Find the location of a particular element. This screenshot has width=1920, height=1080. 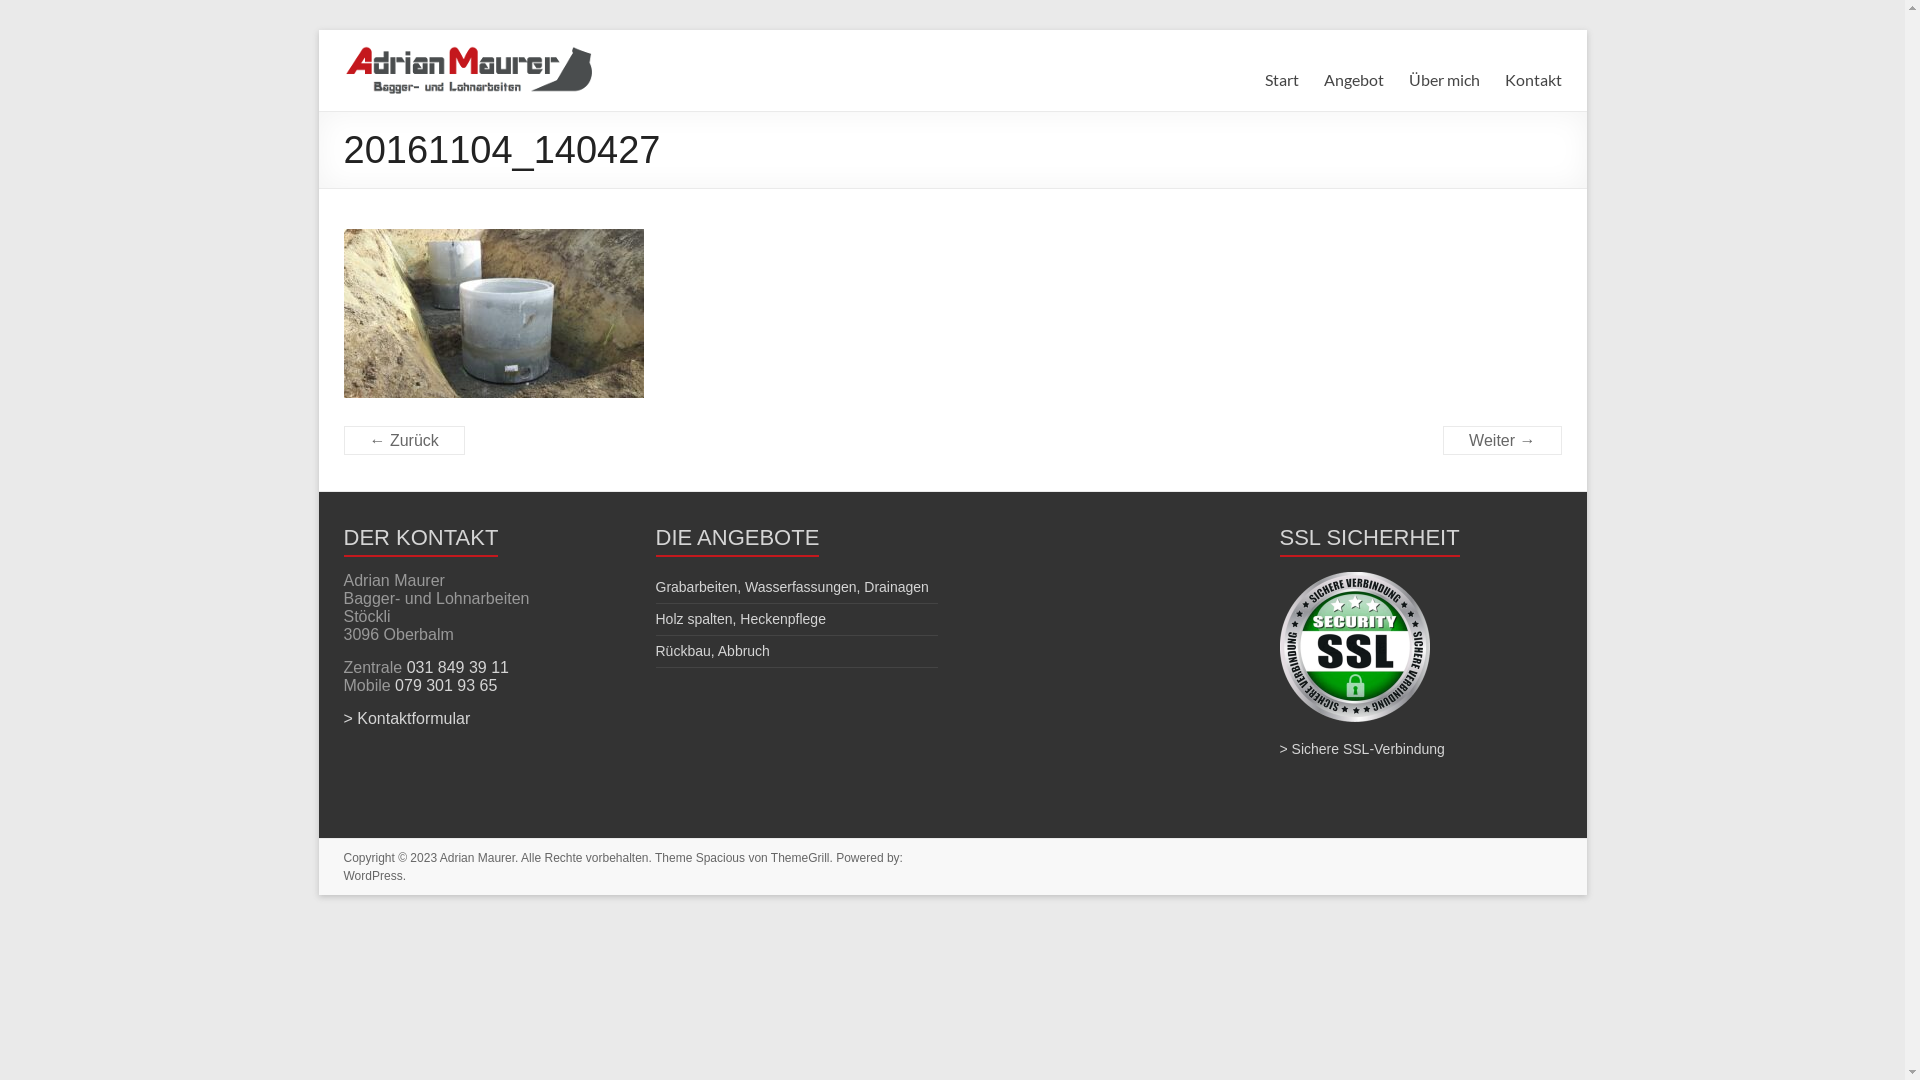

031 849 39 11 is located at coordinates (458, 668).